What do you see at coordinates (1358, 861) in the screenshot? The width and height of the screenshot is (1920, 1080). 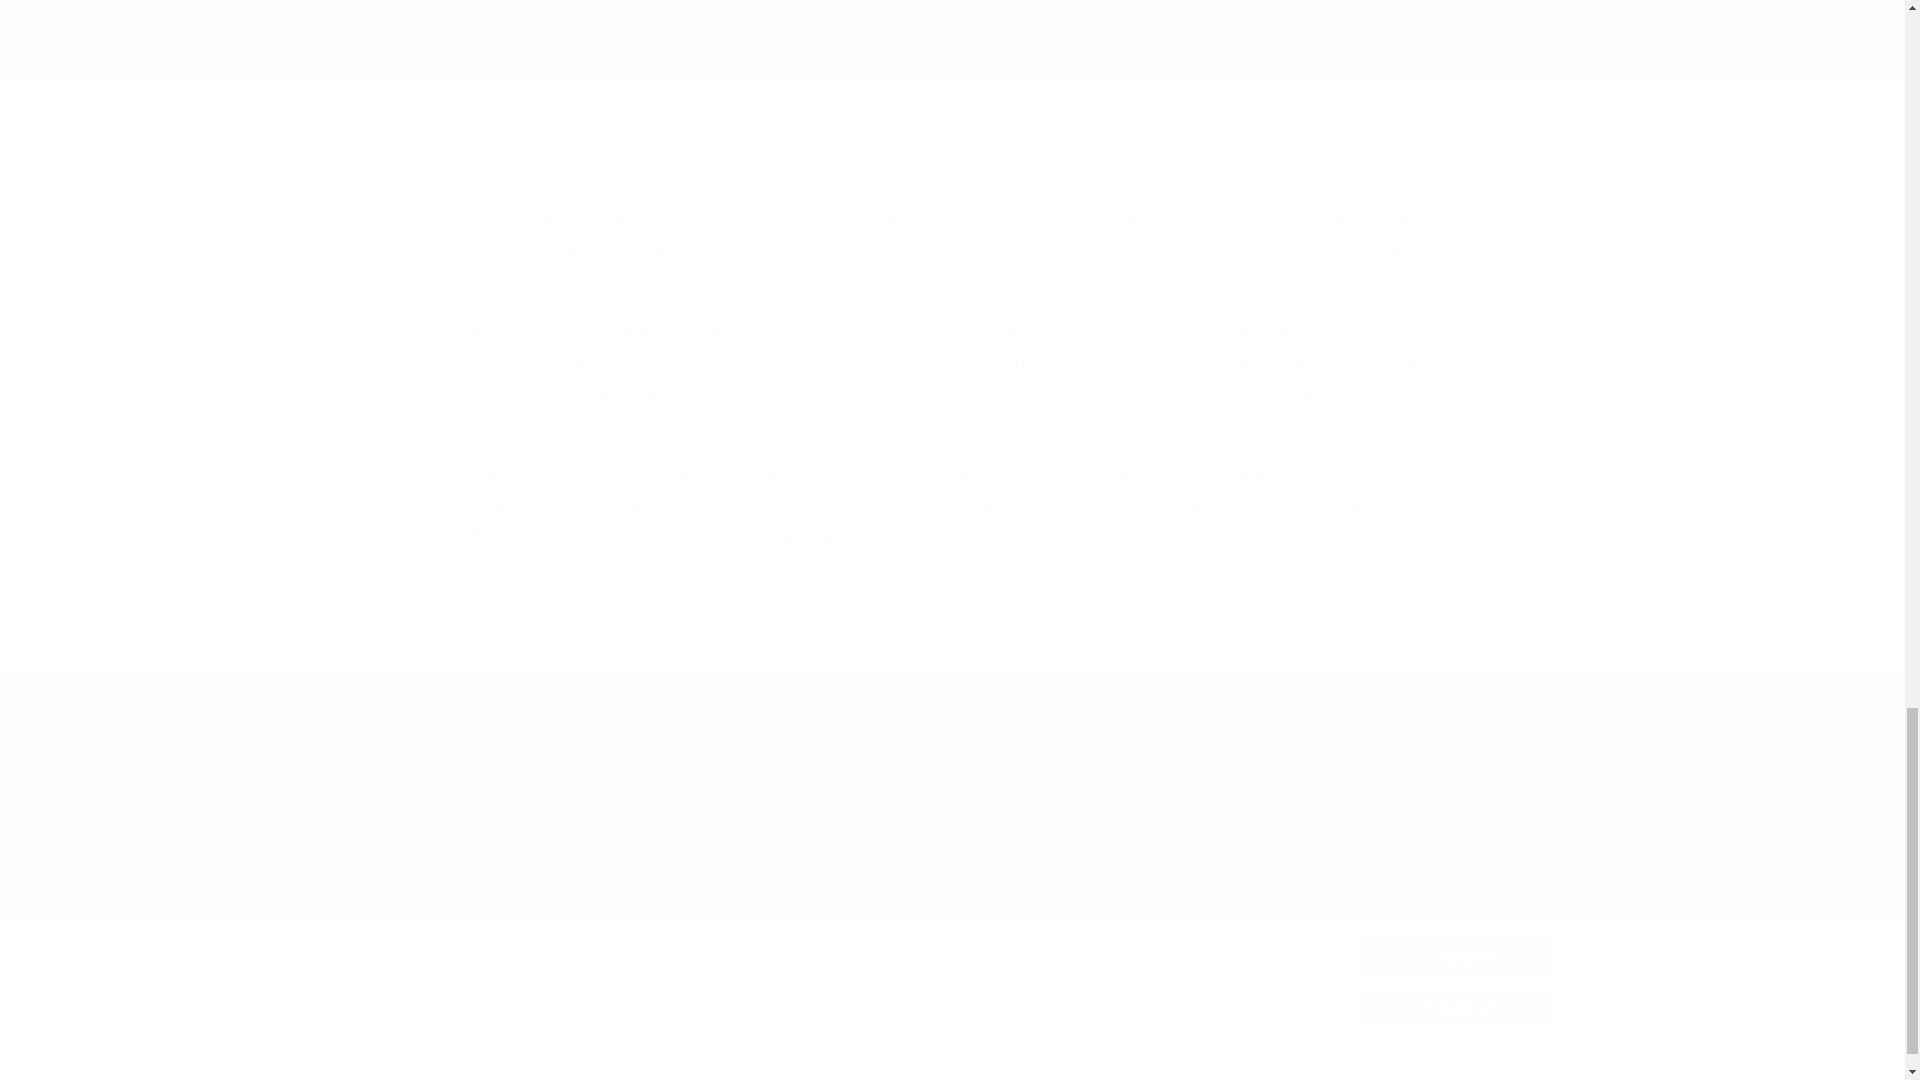 I see `Italiano` at bounding box center [1358, 861].